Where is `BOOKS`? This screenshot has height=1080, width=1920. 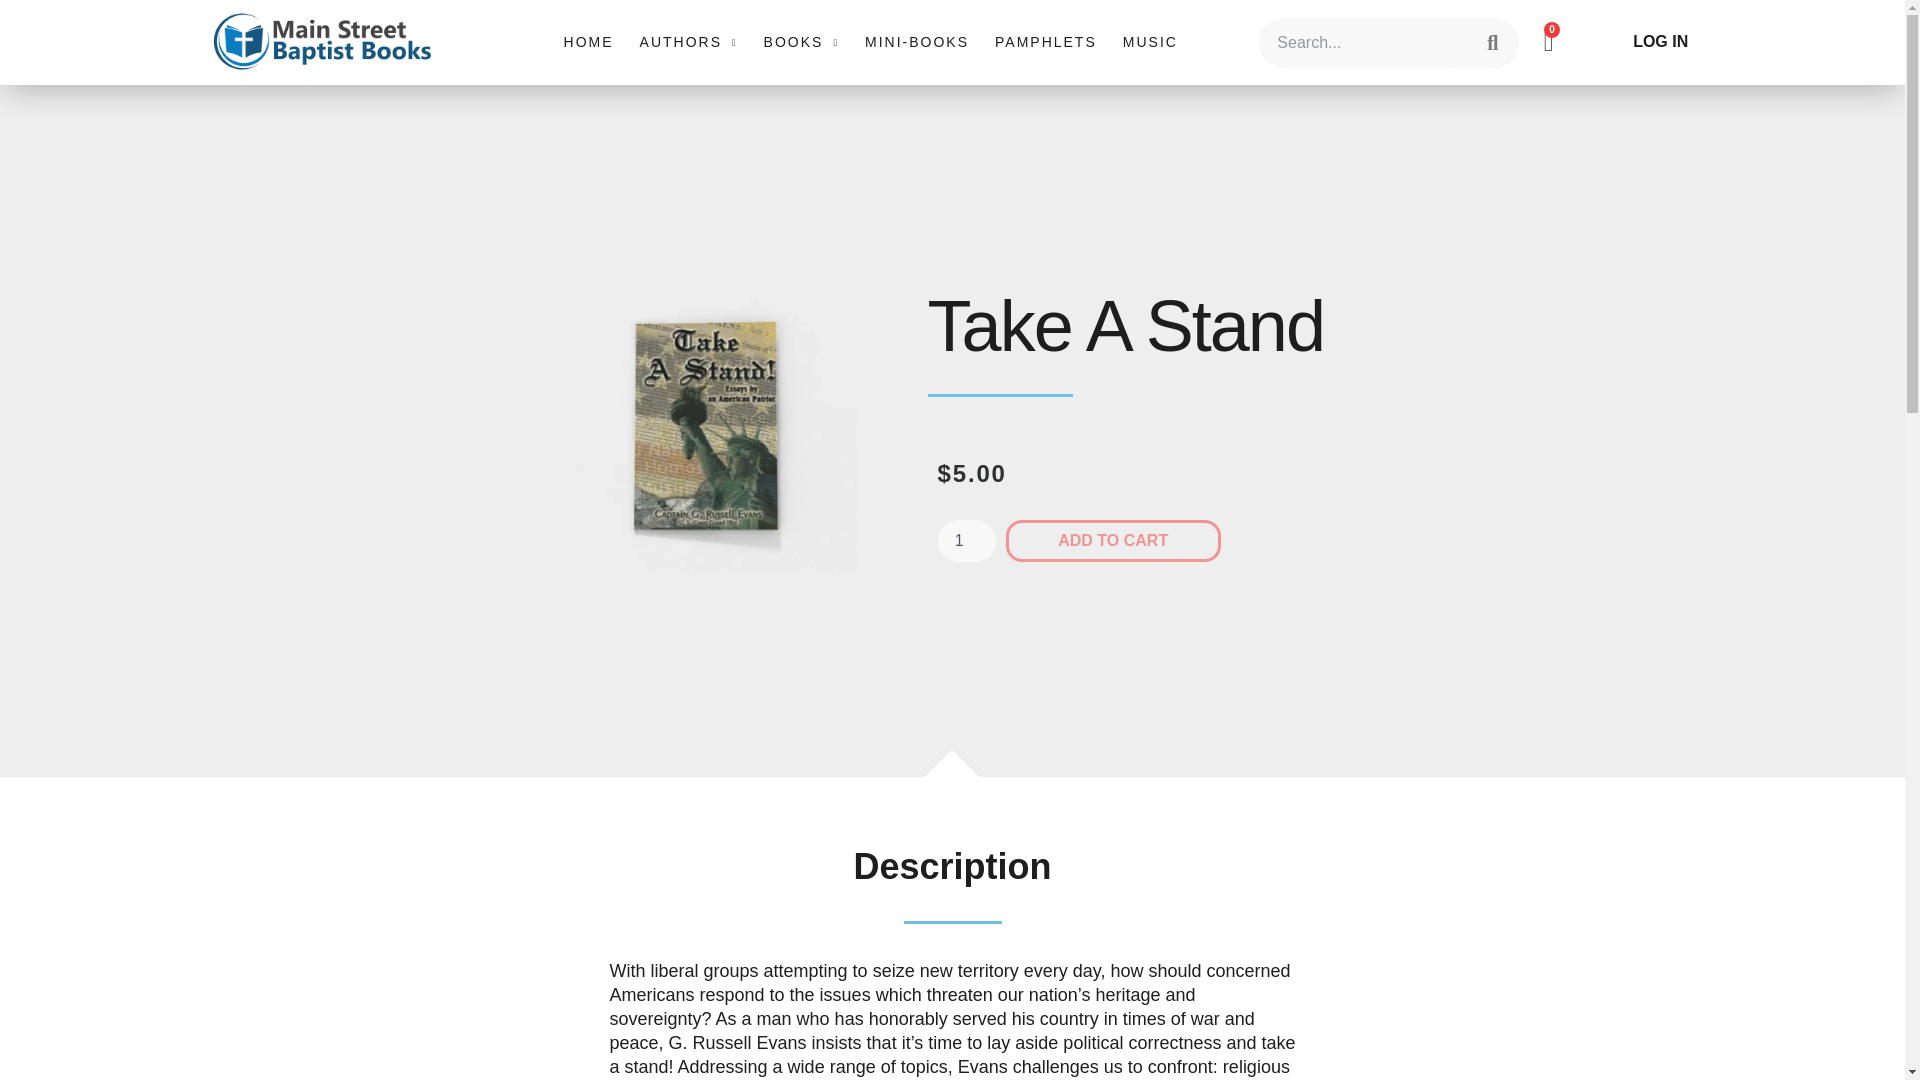 BOOKS is located at coordinates (801, 42).